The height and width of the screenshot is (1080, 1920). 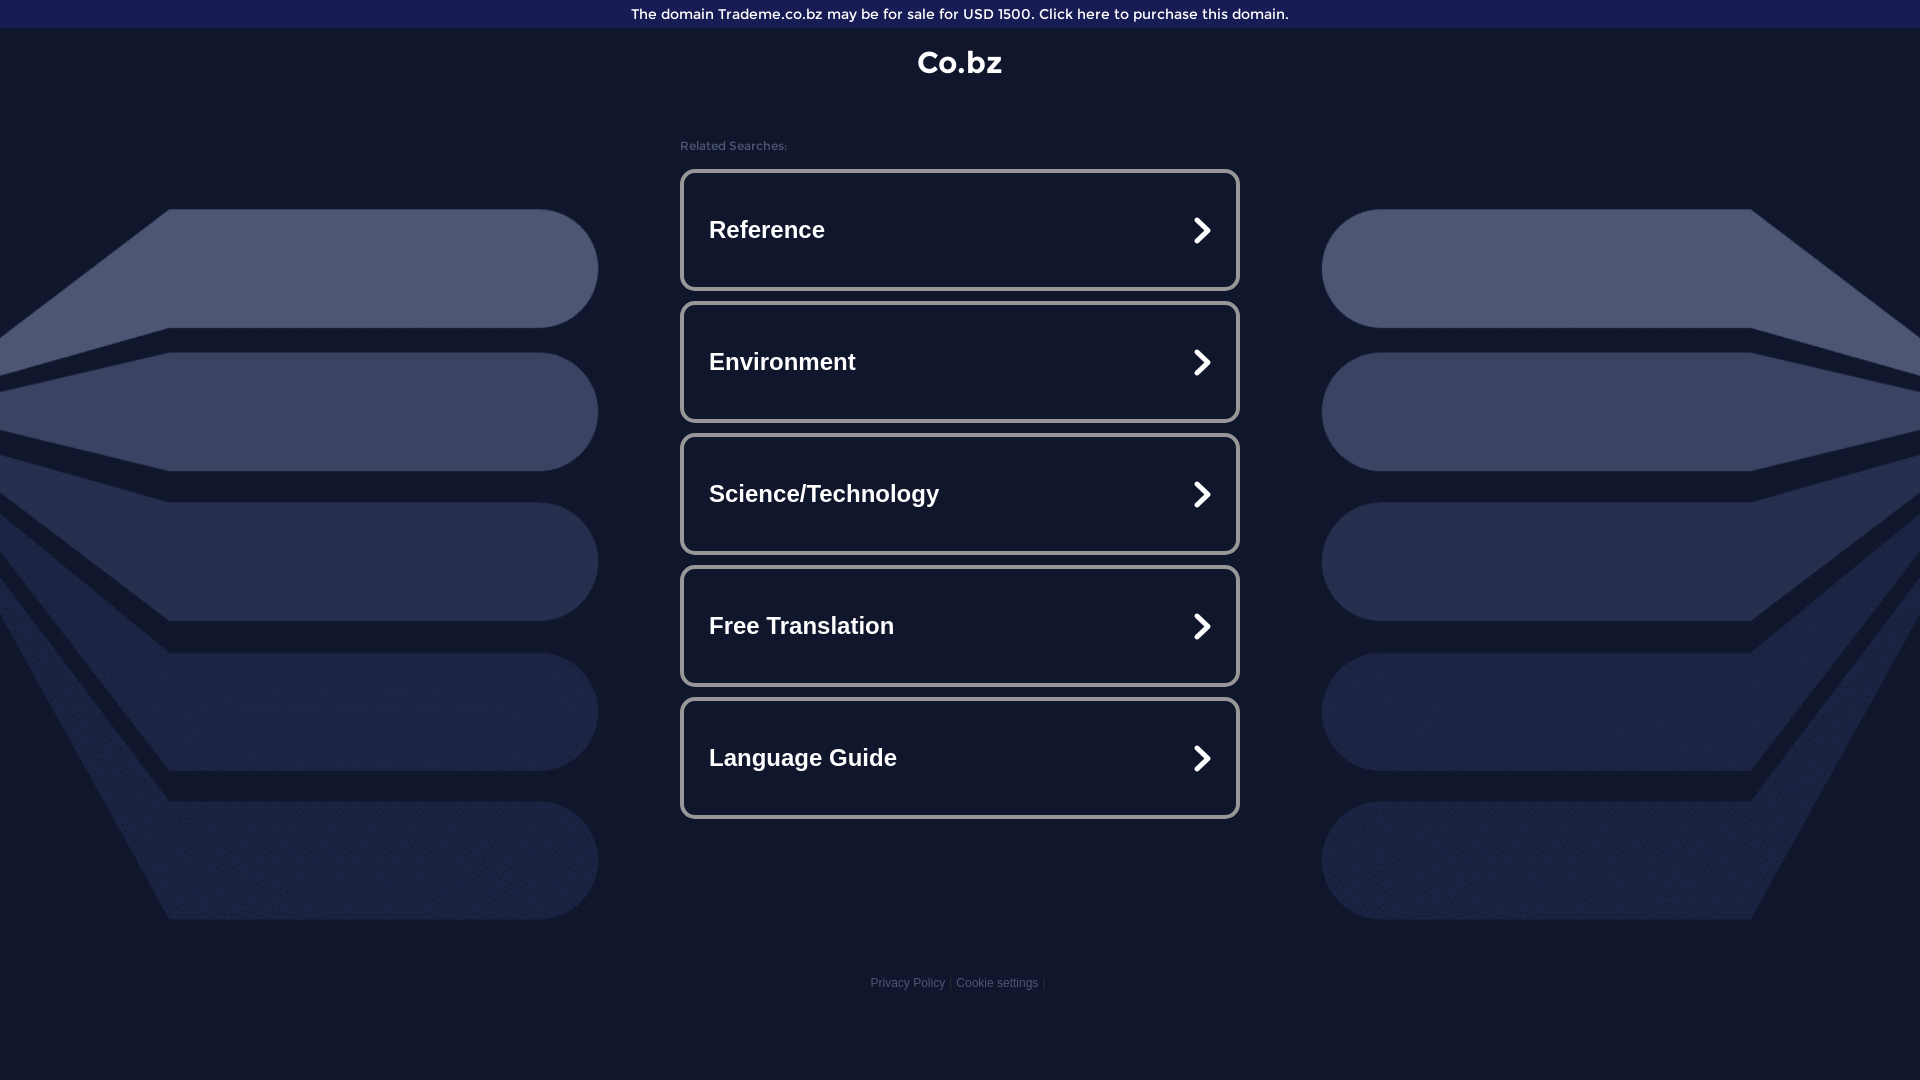 I want to click on Free Translation, so click(x=960, y=626).